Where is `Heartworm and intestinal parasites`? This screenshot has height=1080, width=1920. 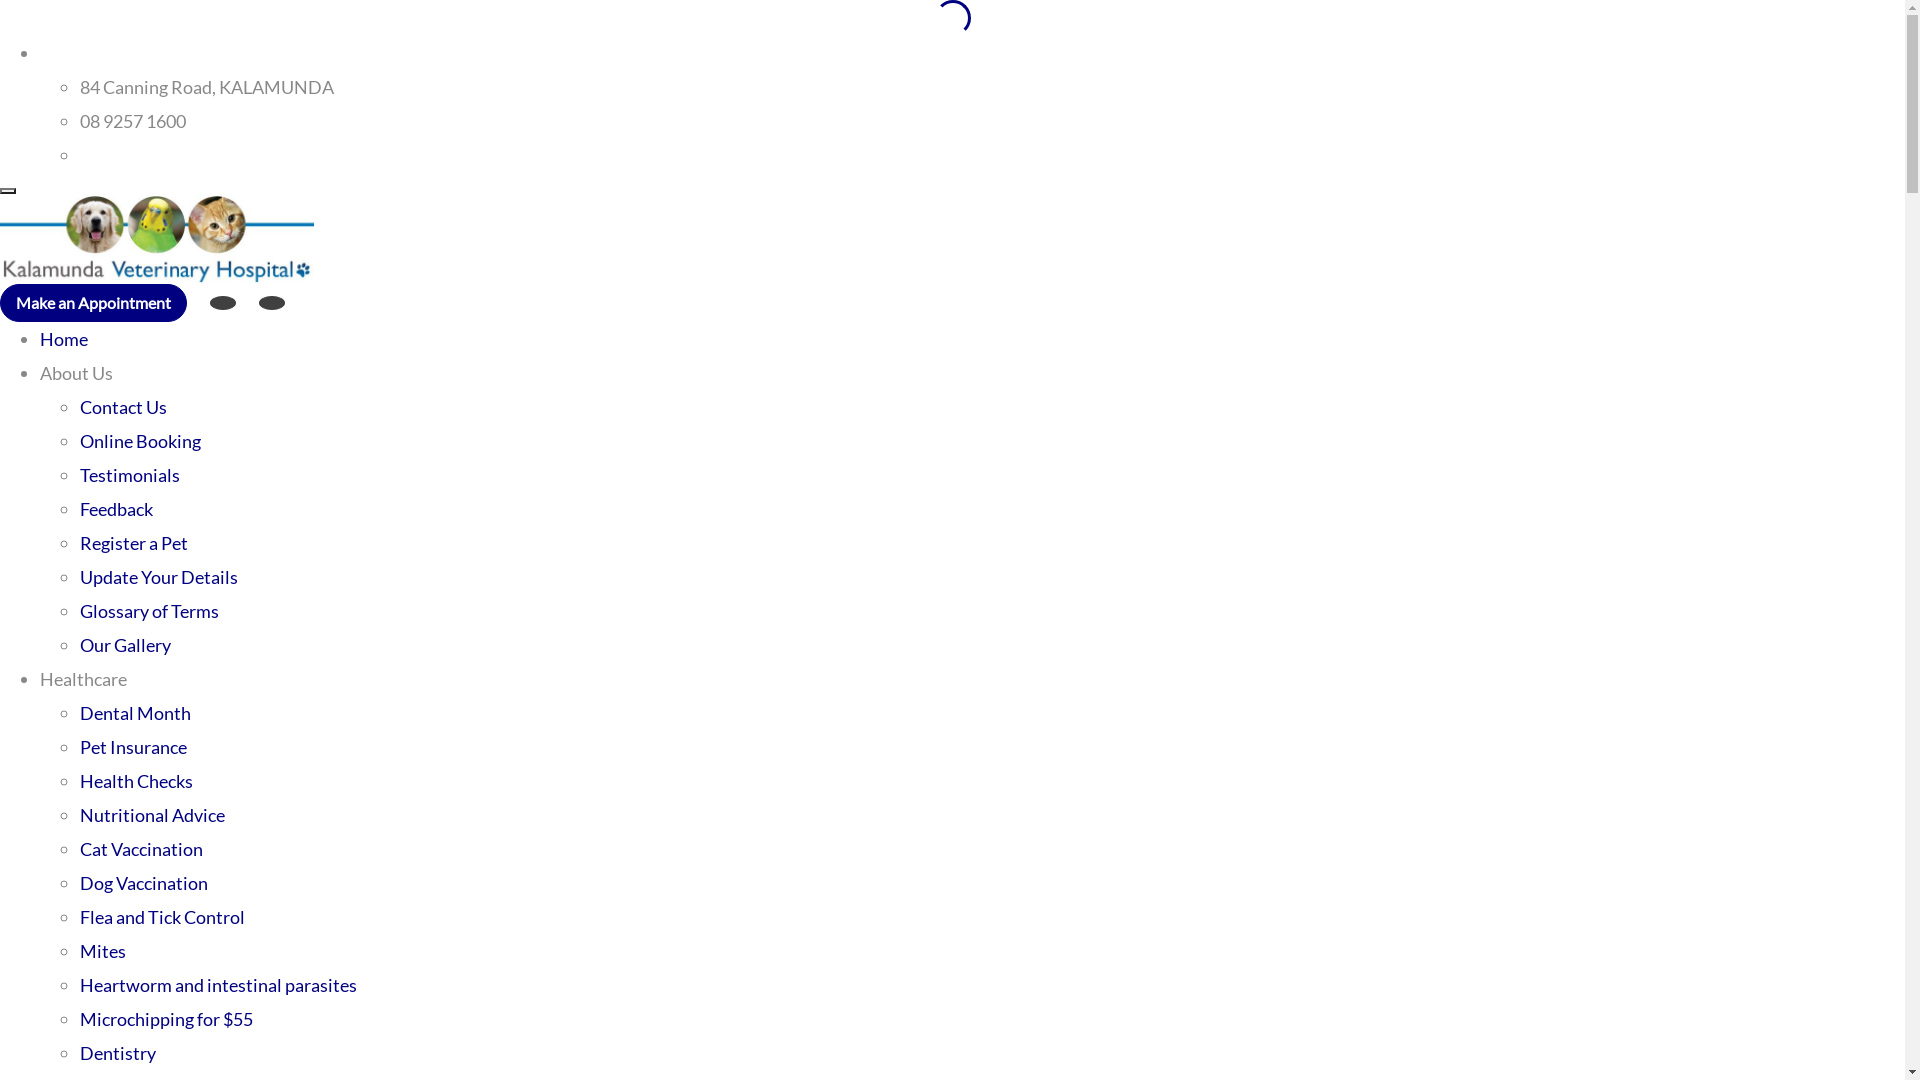 Heartworm and intestinal parasites is located at coordinates (218, 985).